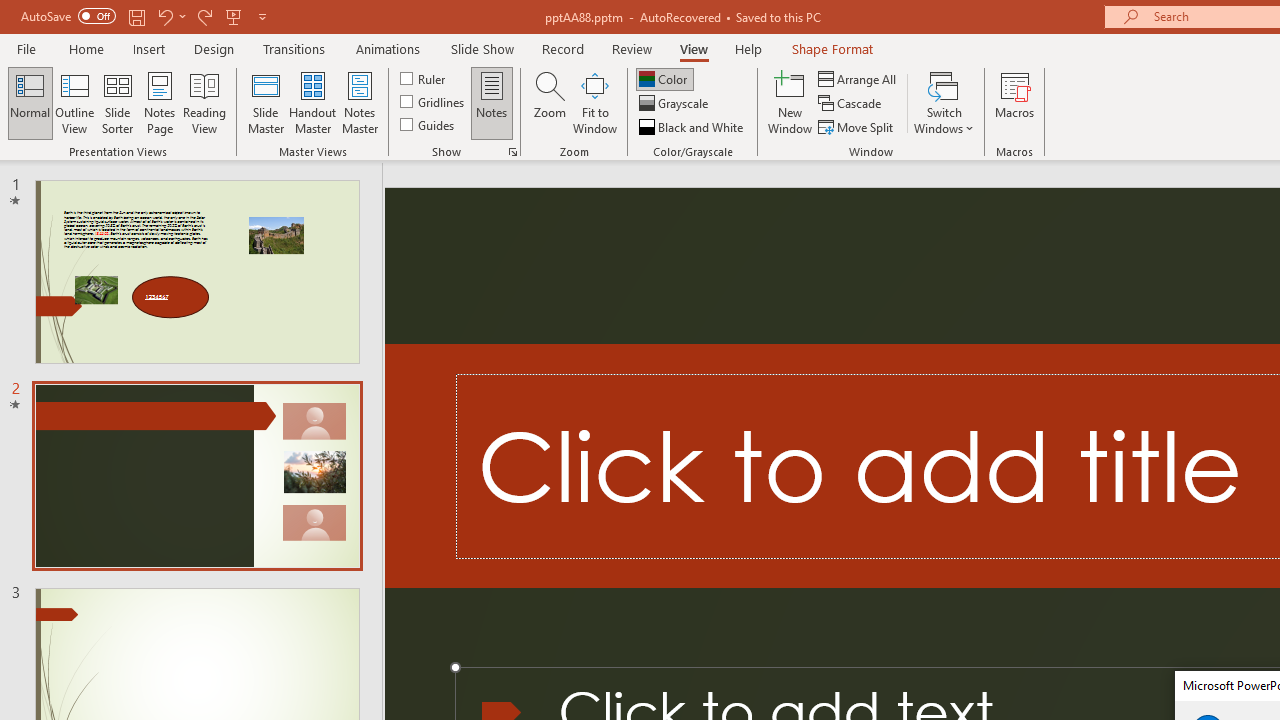 This screenshot has height=720, width=1280. What do you see at coordinates (664, 78) in the screenshot?
I see `Color` at bounding box center [664, 78].